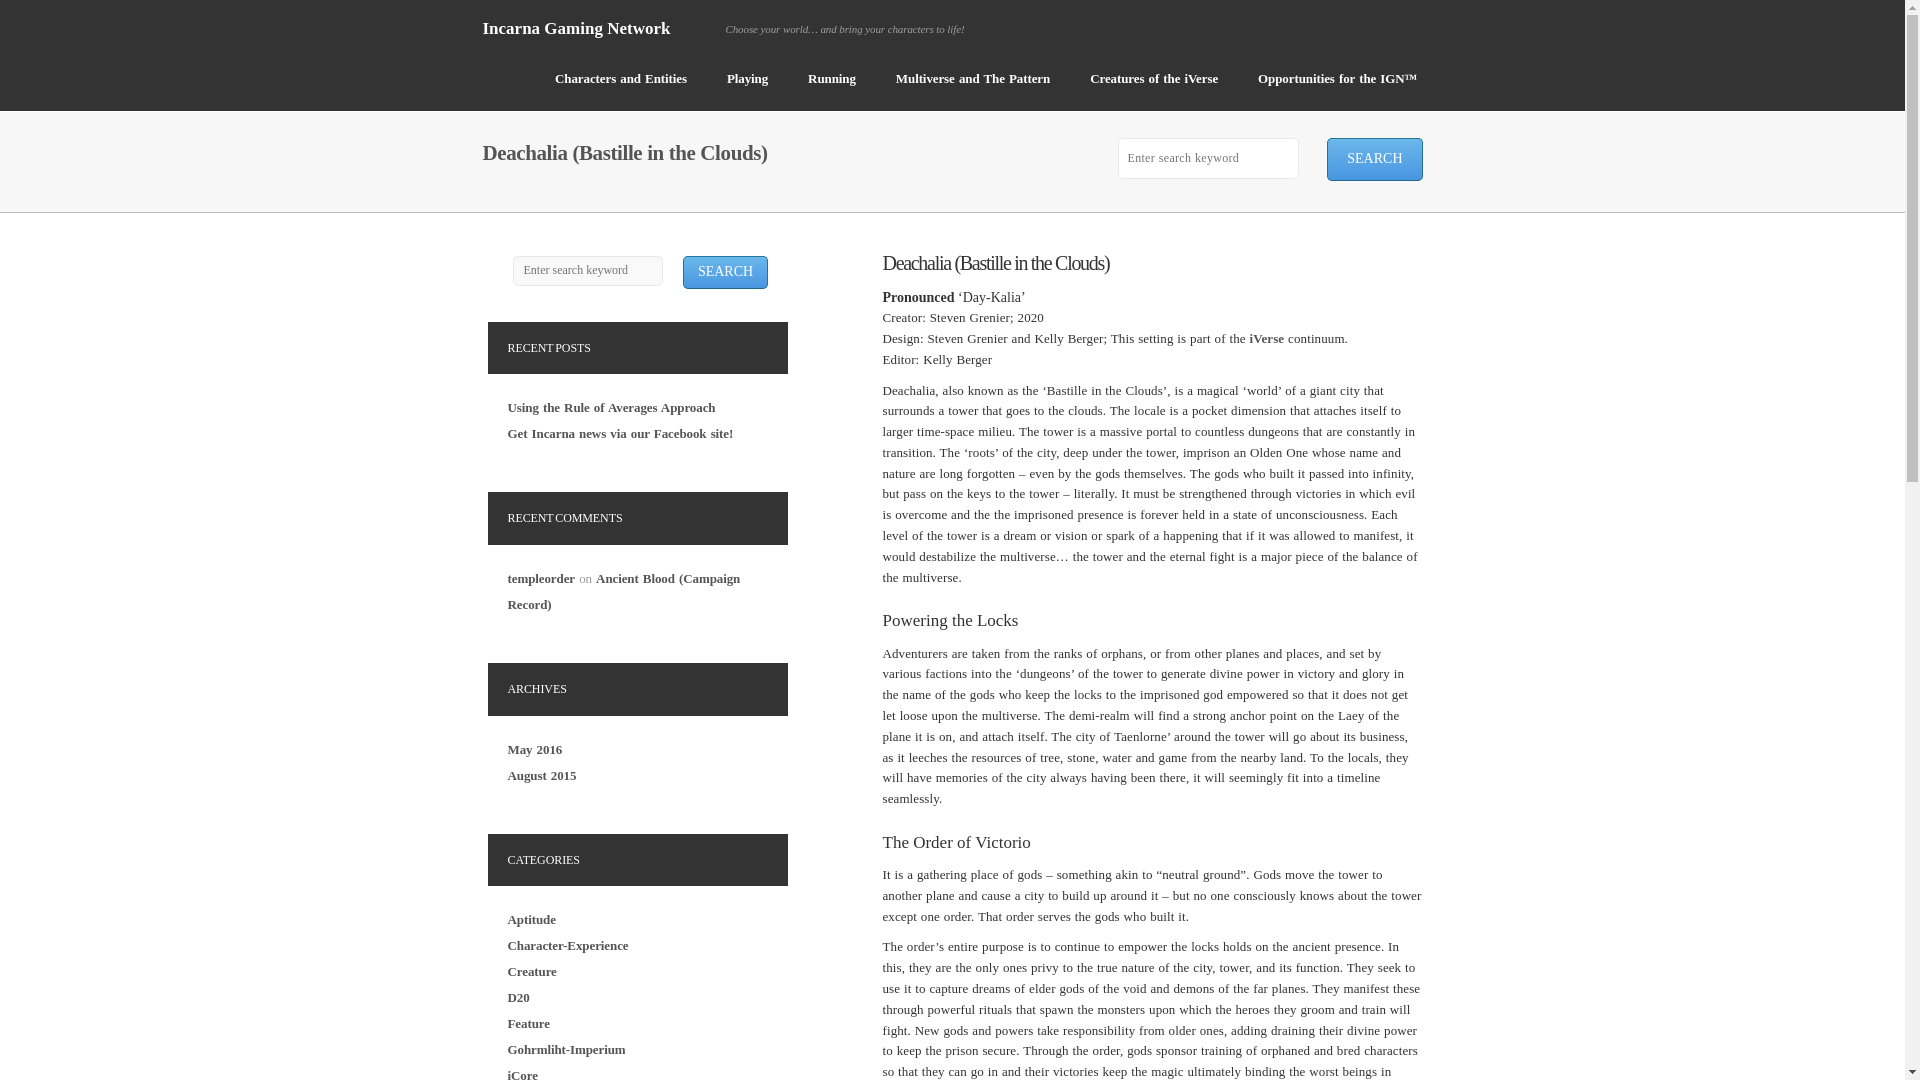 The width and height of the screenshot is (1920, 1080). What do you see at coordinates (532, 918) in the screenshot?
I see `Aptitude` at bounding box center [532, 918].